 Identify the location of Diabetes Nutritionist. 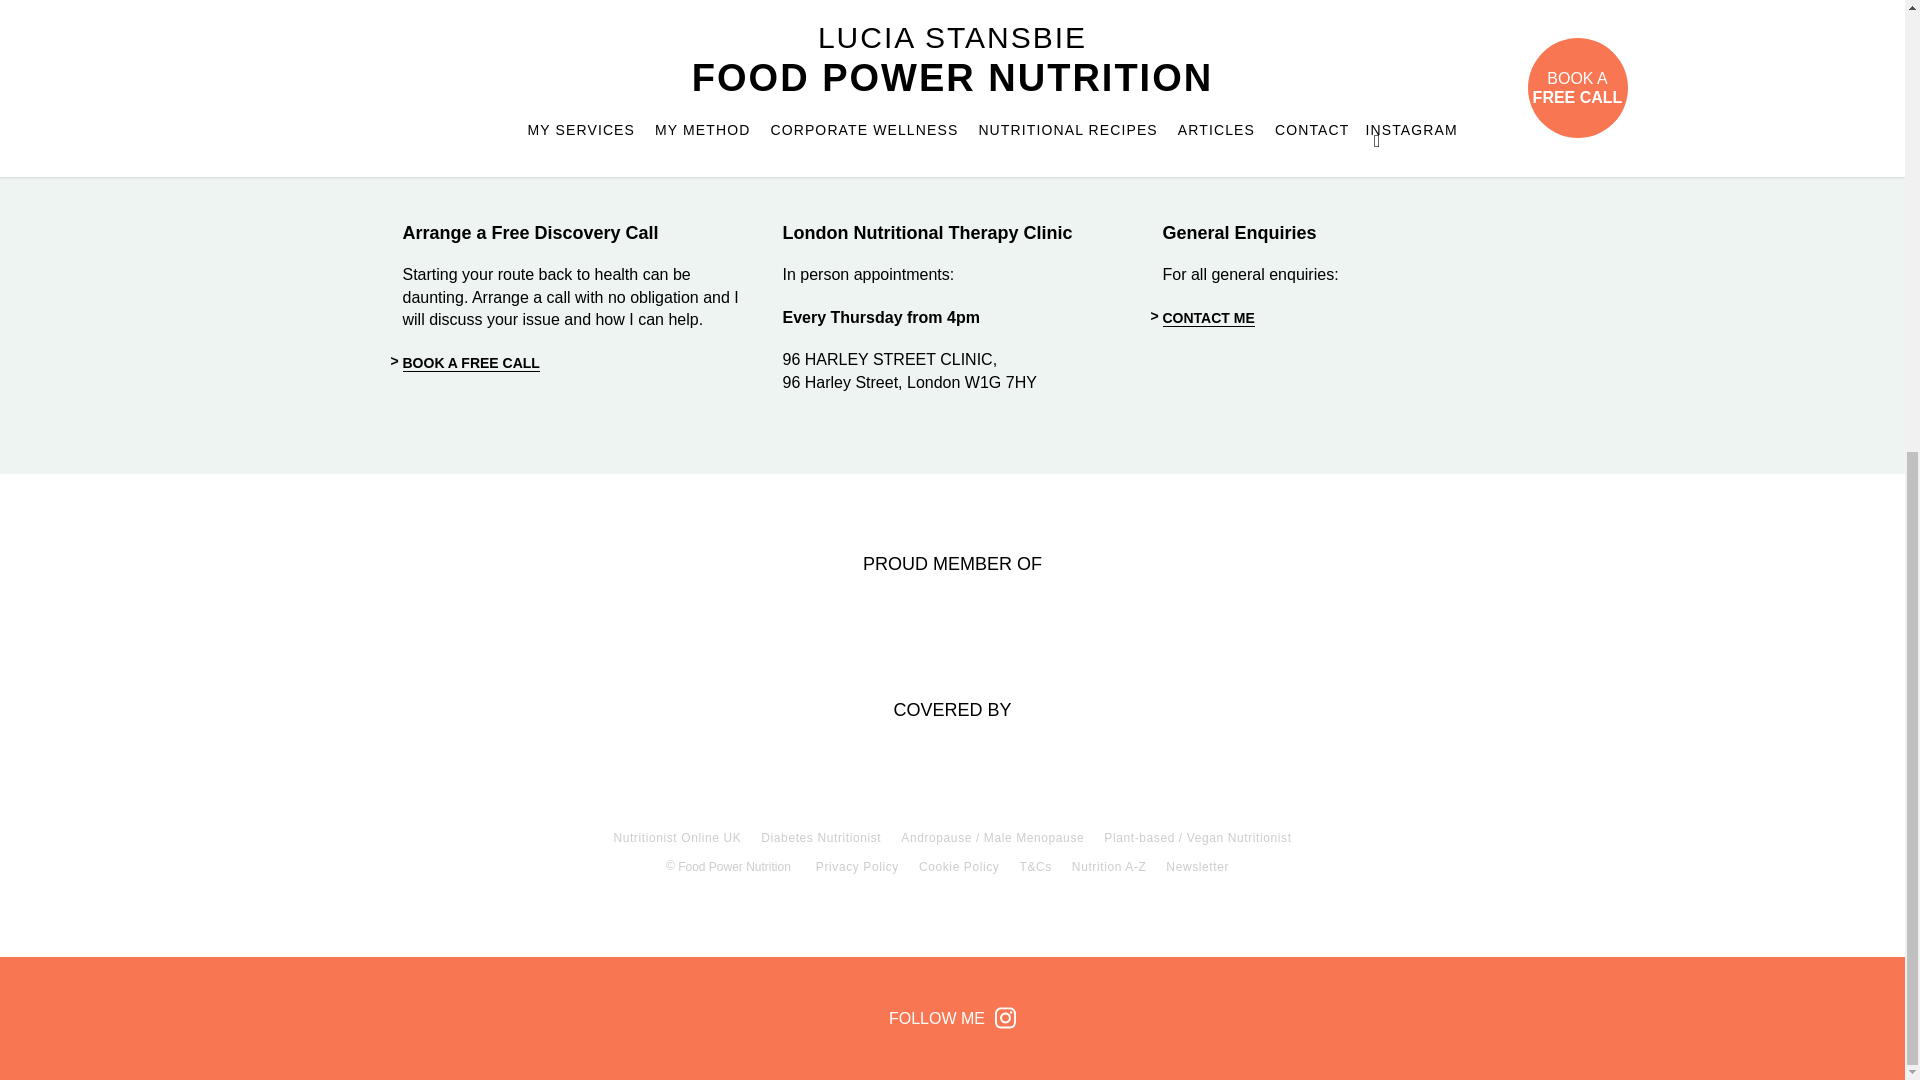
(820, 837).